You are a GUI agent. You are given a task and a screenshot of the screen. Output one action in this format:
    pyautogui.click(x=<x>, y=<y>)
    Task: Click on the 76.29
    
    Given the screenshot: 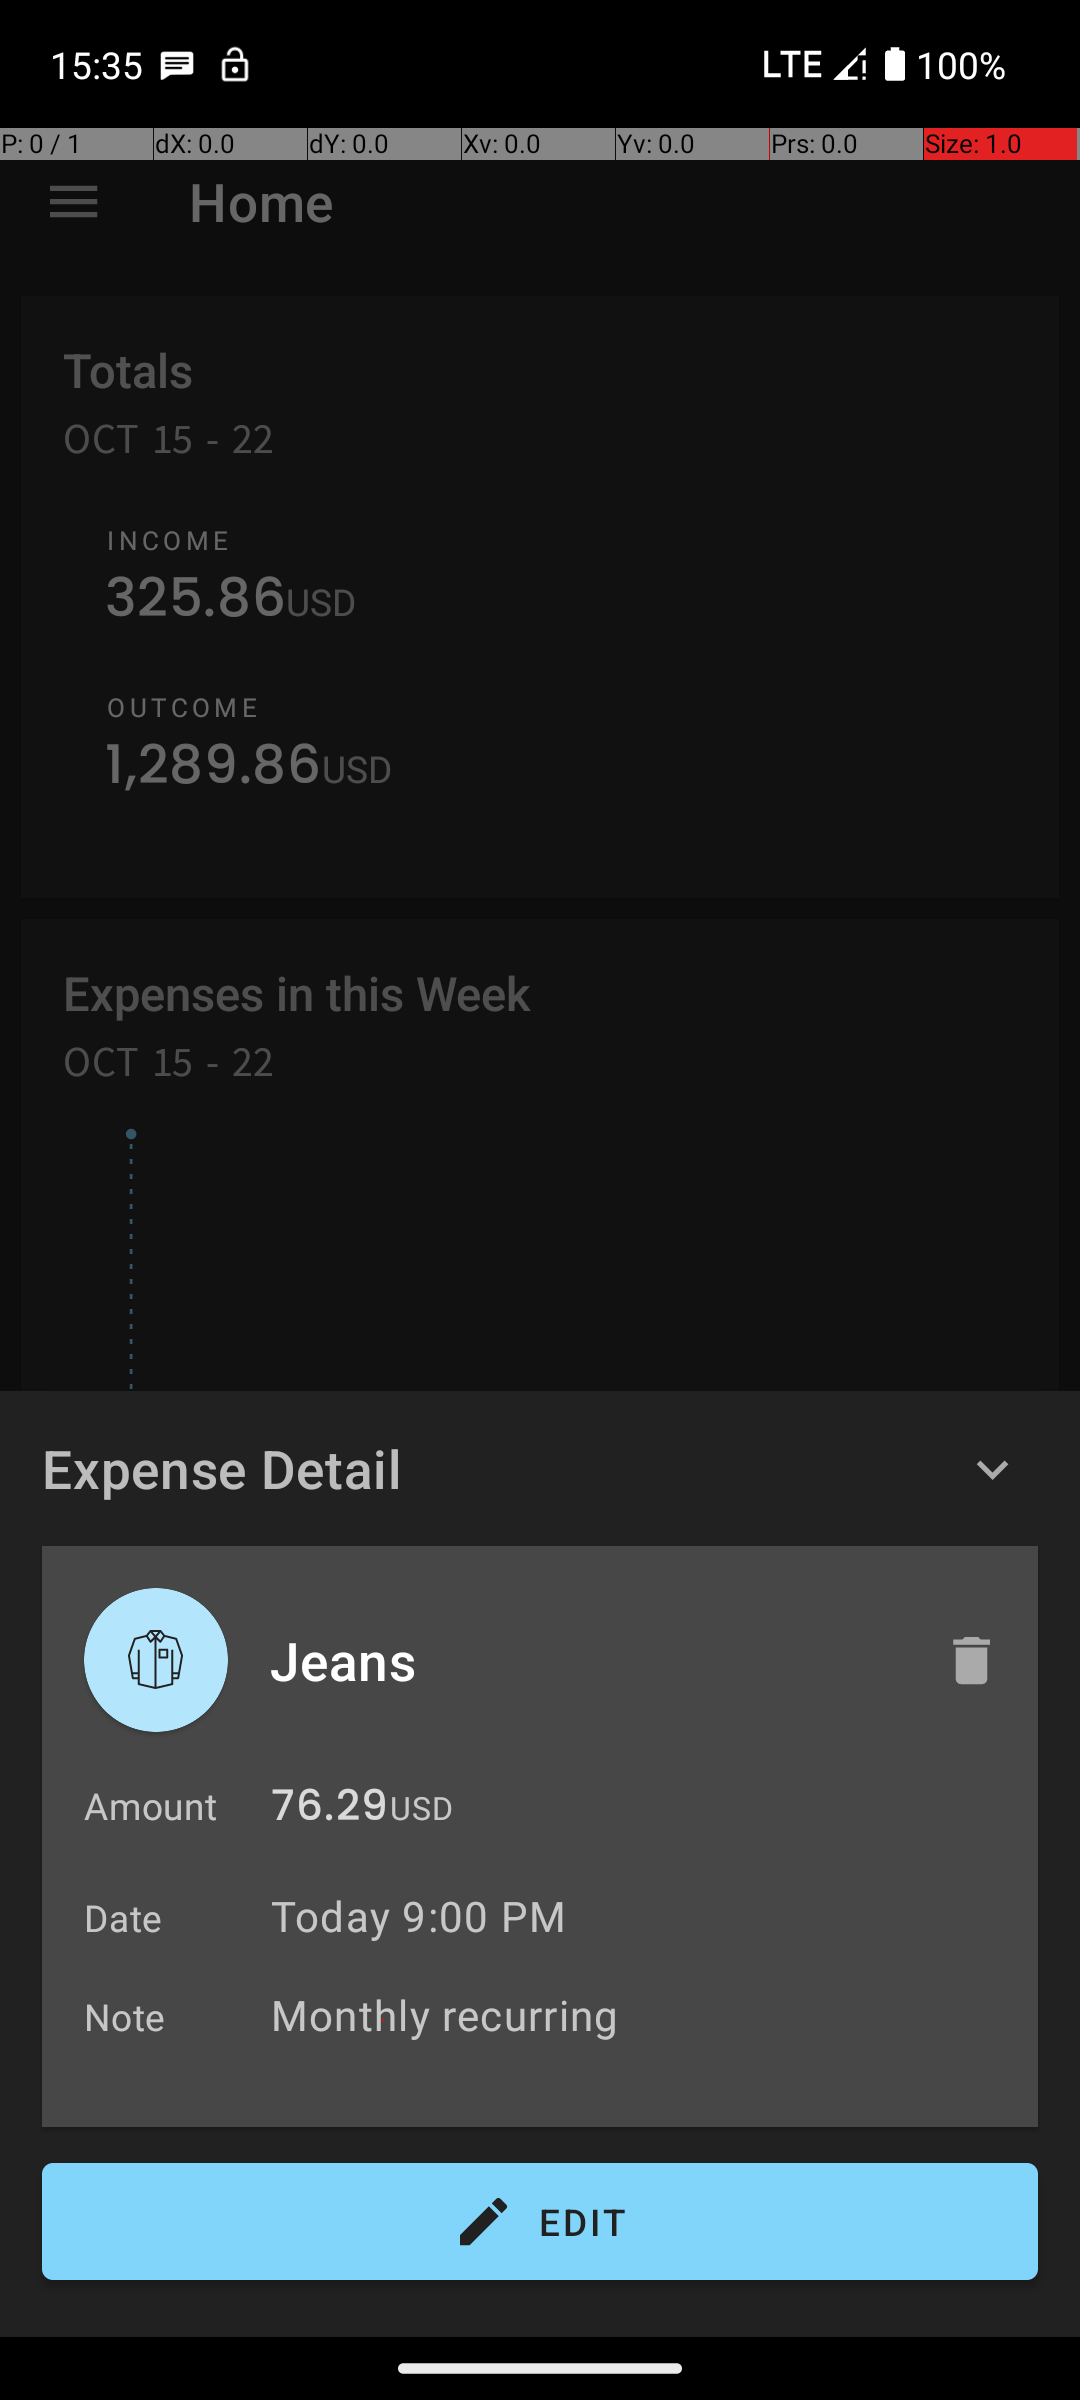 What is the action you would take?
    pyautogui.click(x=330, y=1810)
    